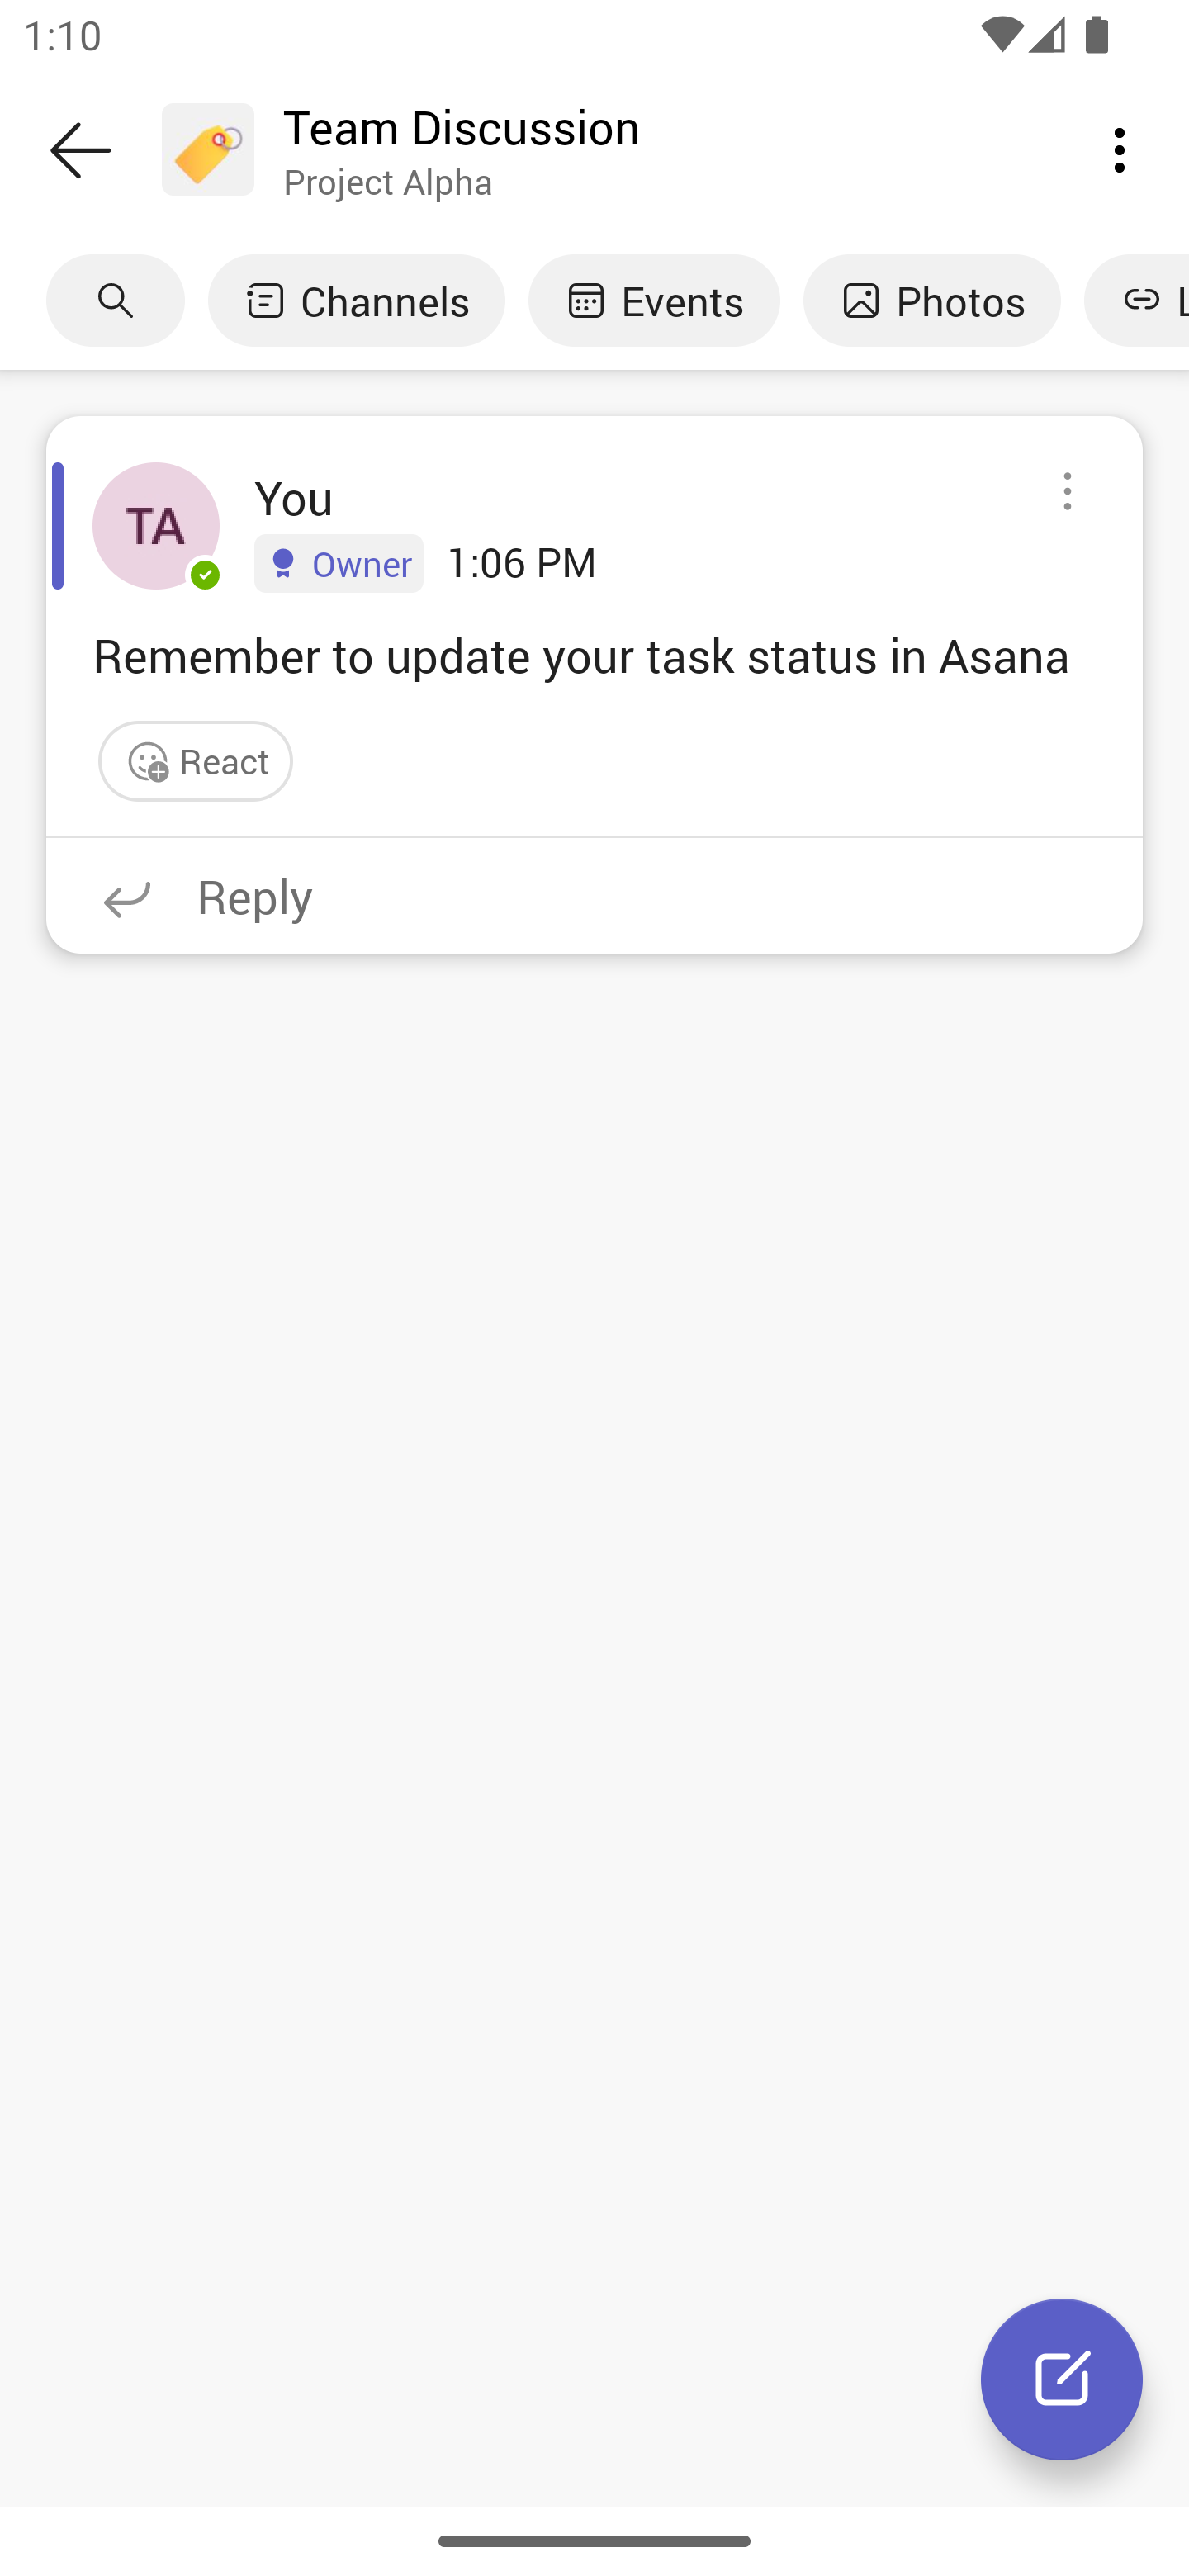  Describe the element at coordinates (196, 761) in the screenshot. I see `Open reactions React` at that location.